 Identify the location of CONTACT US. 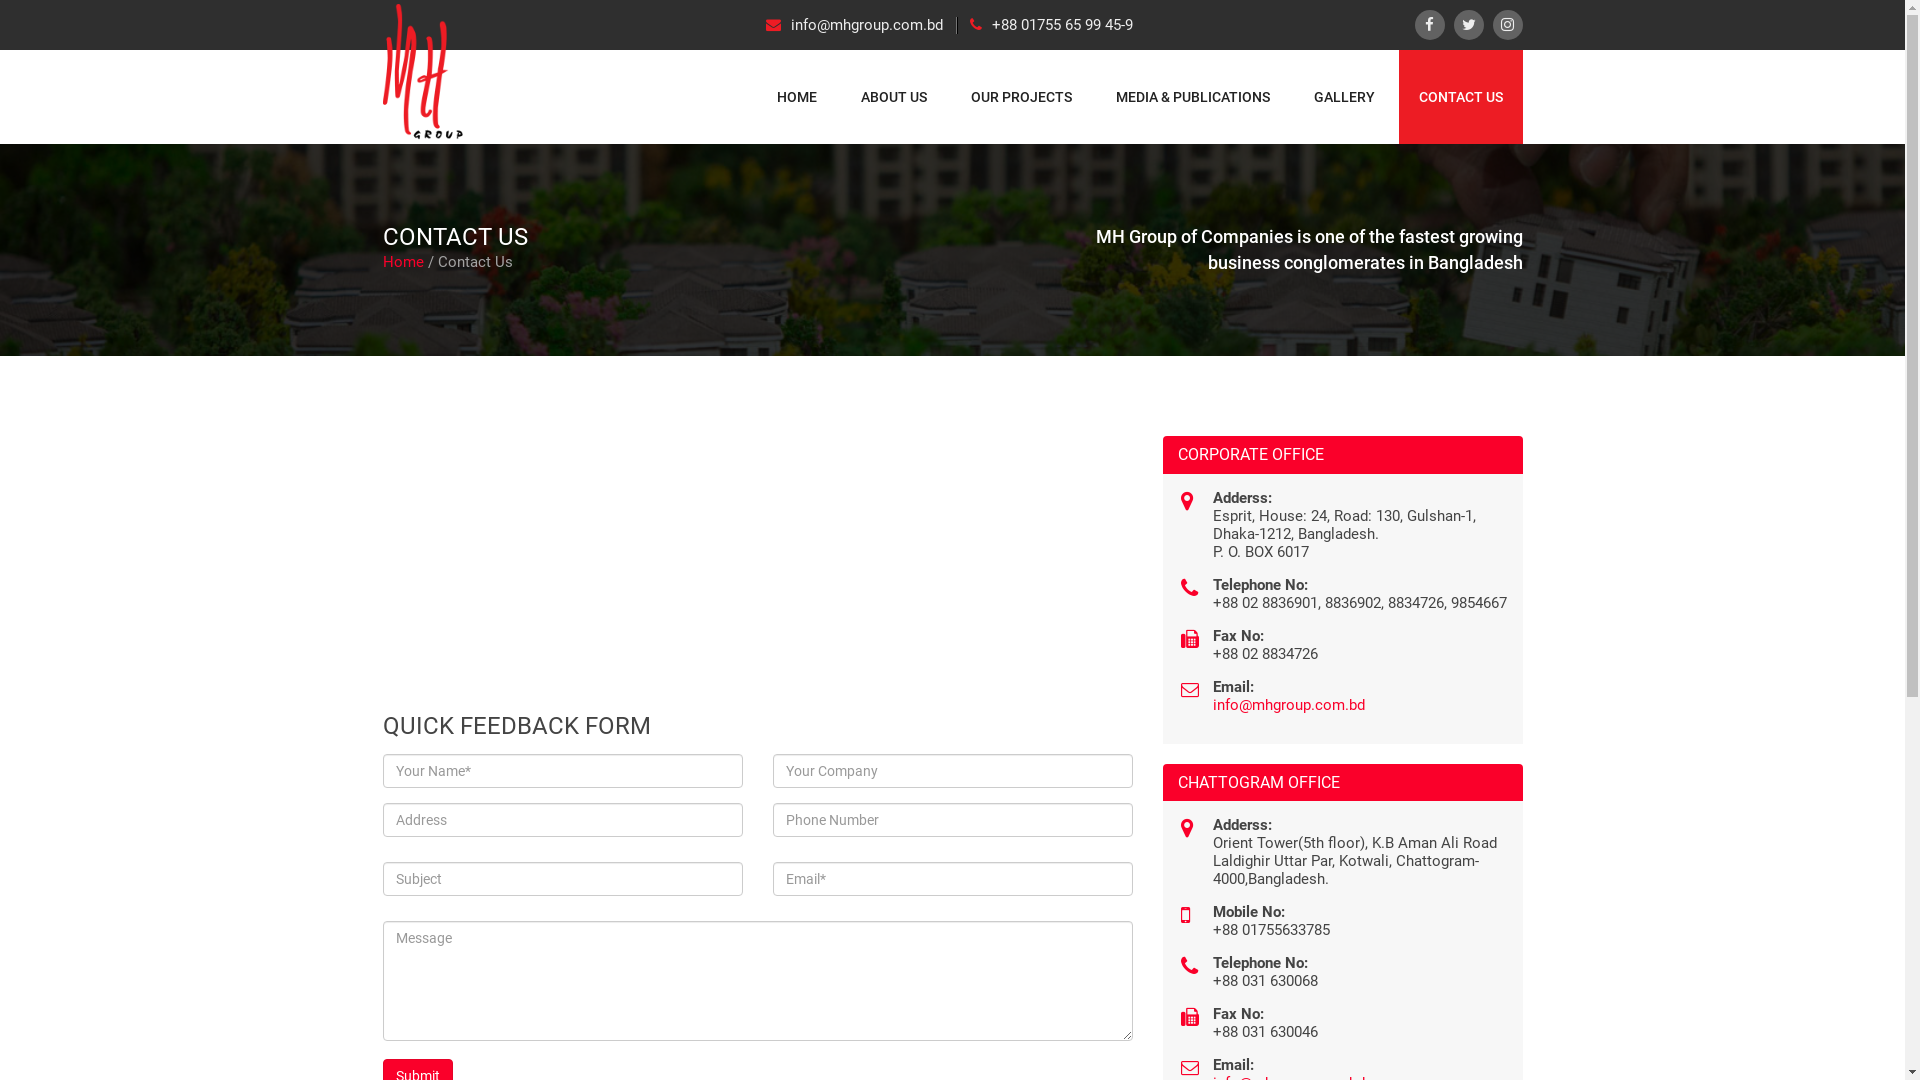
(1460, 97).